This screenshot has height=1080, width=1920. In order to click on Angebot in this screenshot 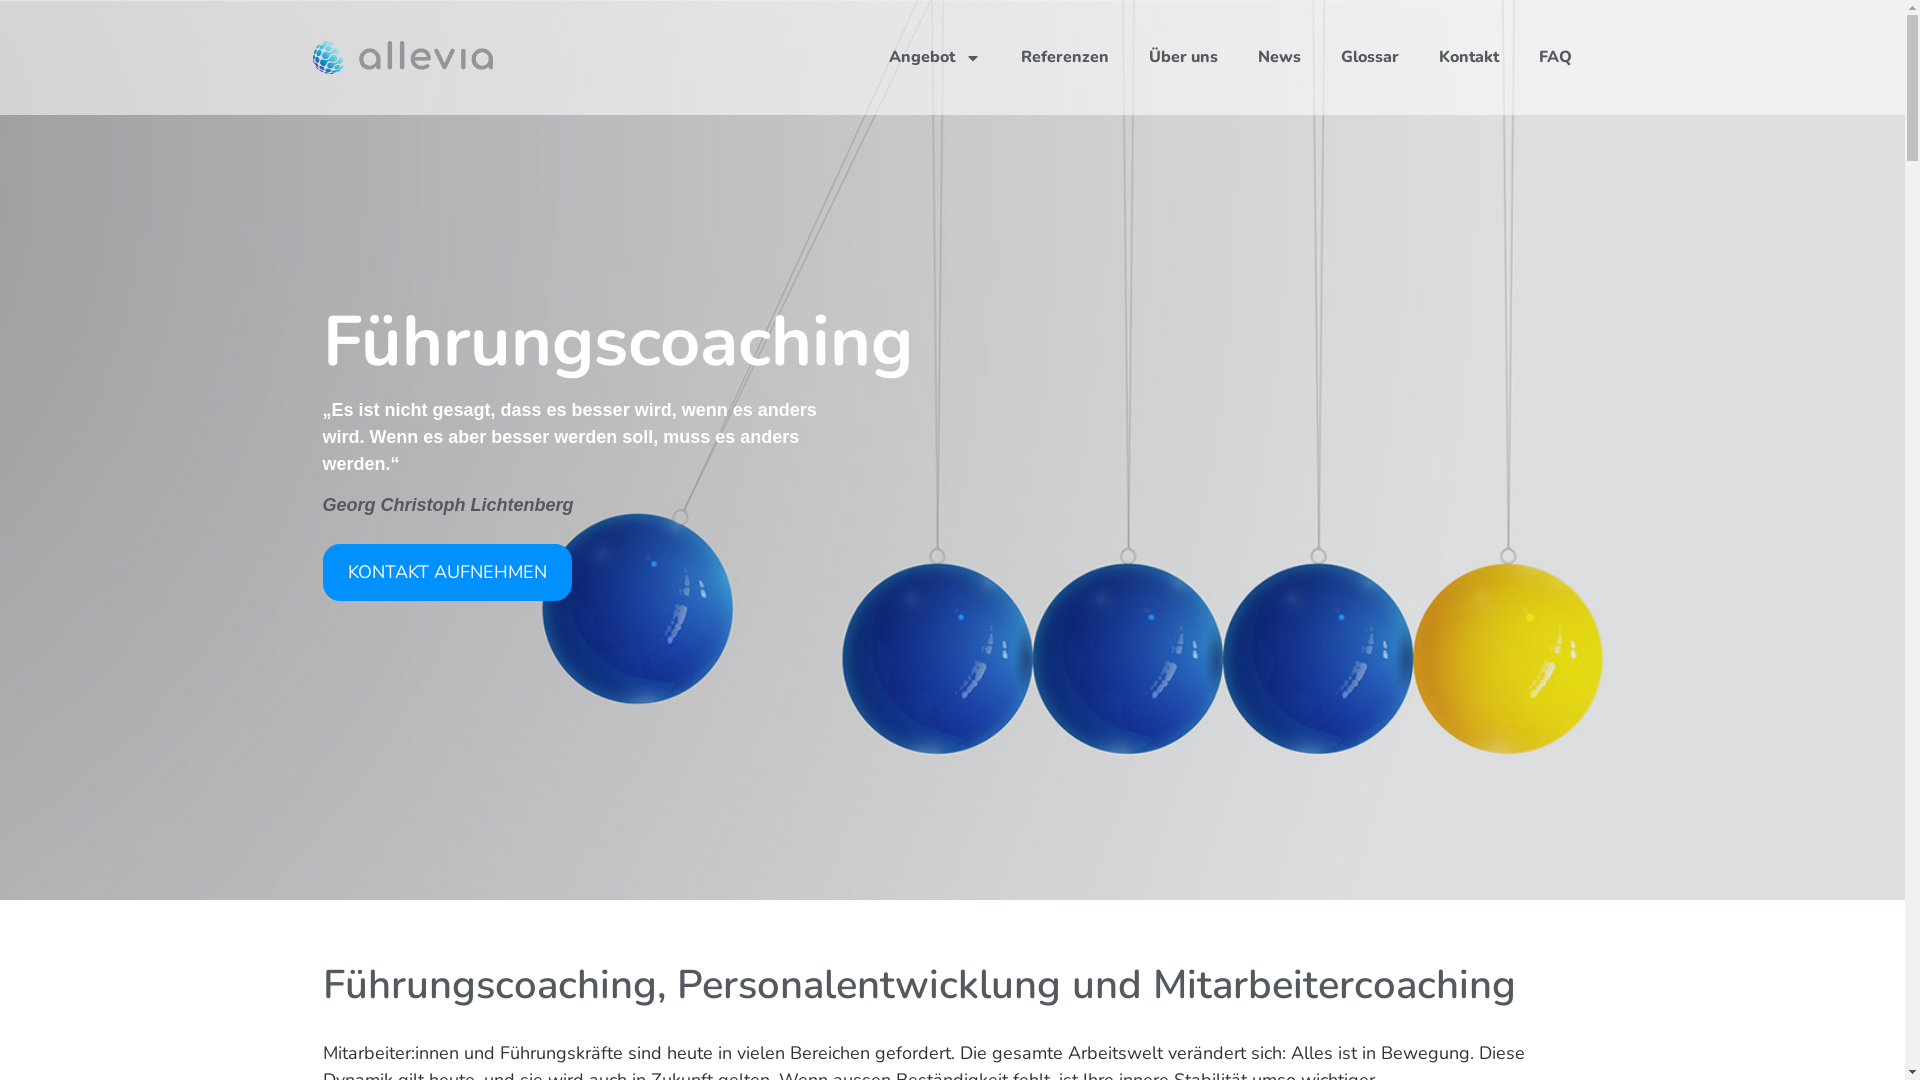, I will do `click(935, 56)`.